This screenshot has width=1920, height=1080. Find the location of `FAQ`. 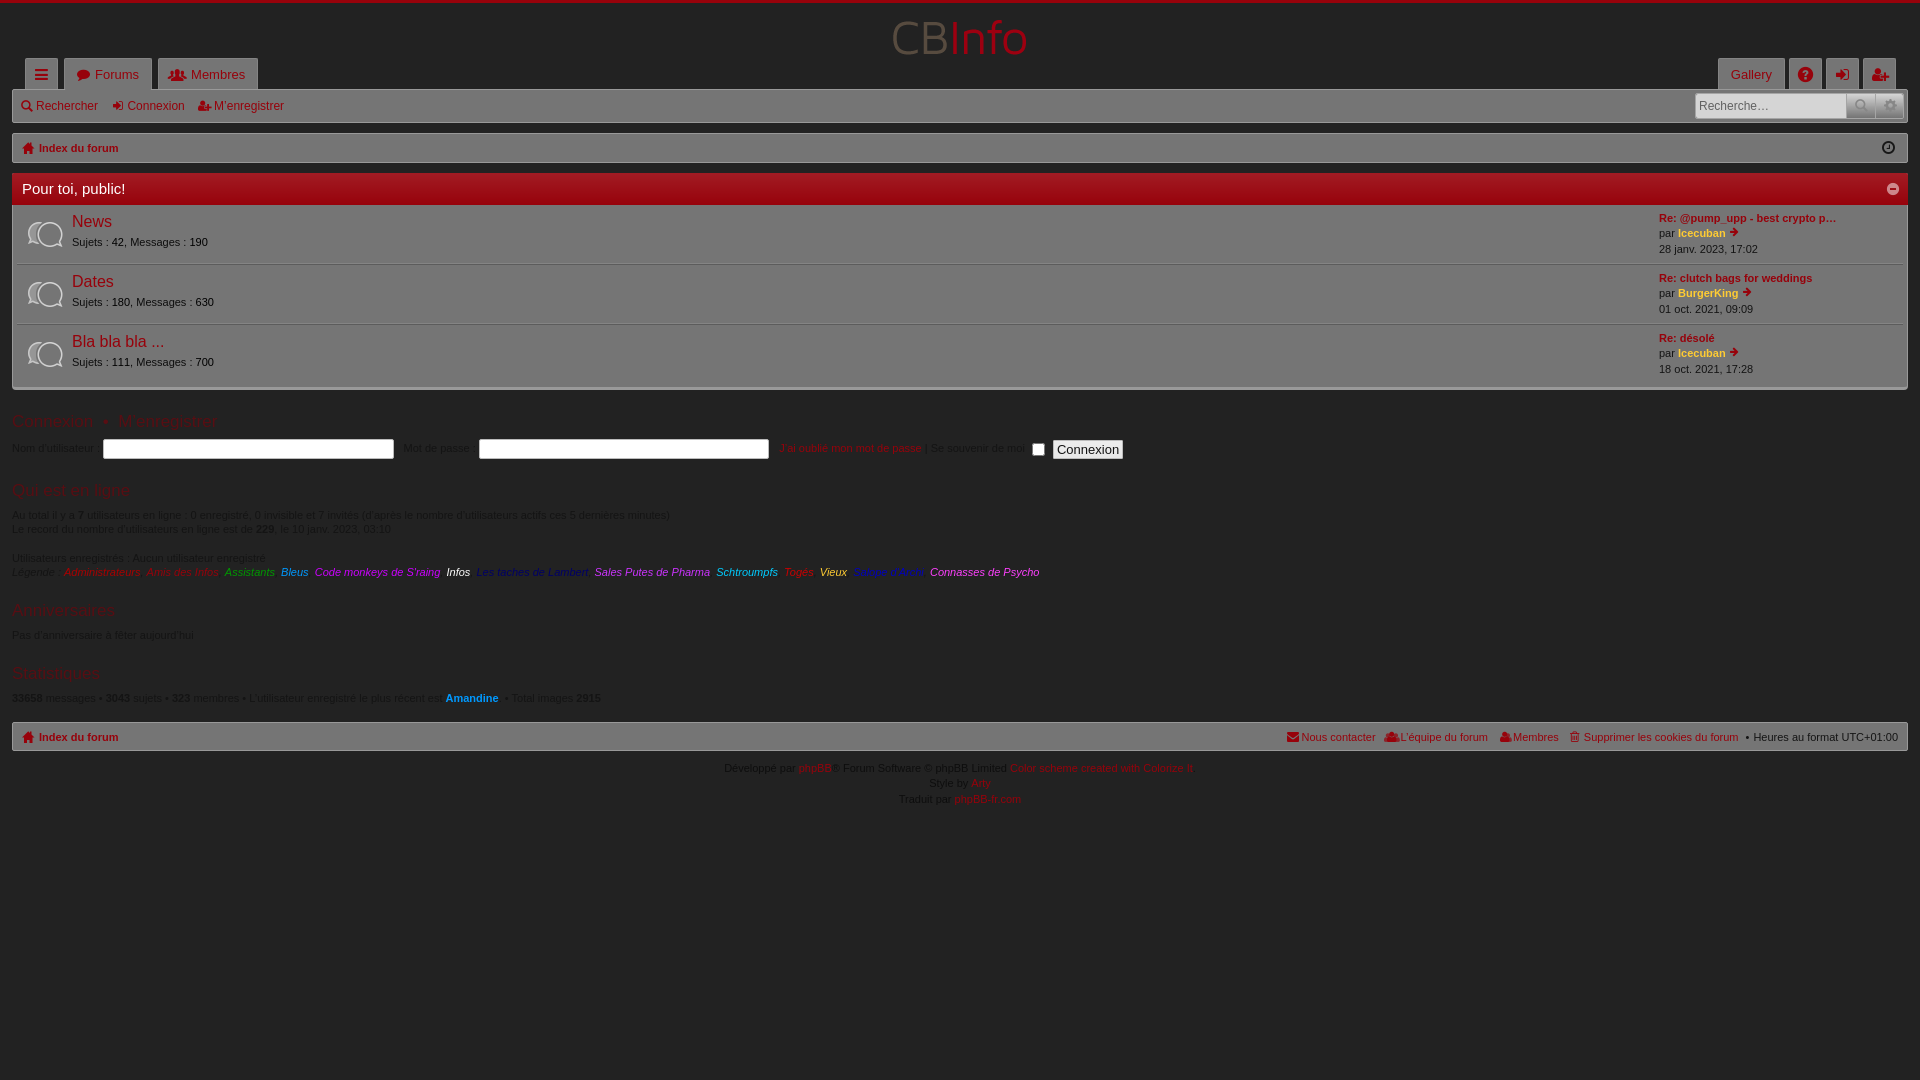

FAQ is located at coordinates (1806, 74).